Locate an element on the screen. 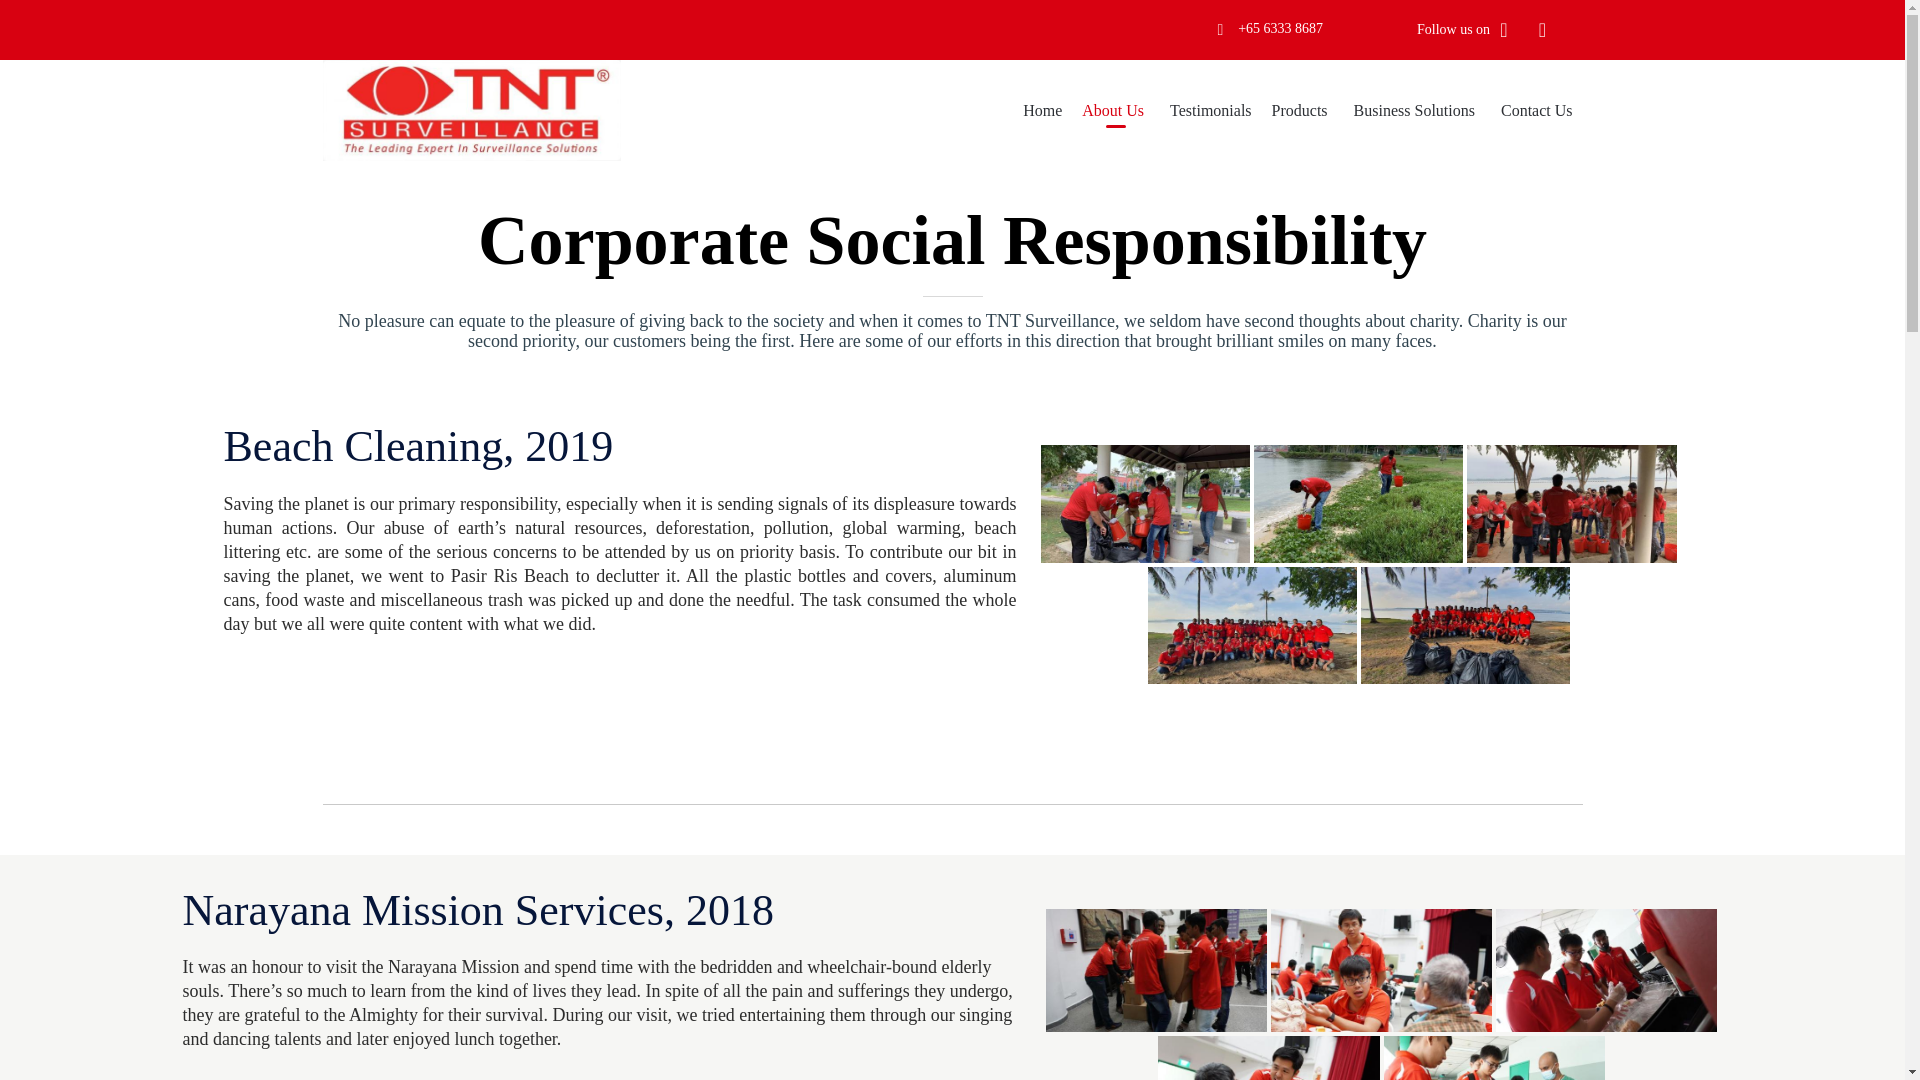  Products is located at coordinates (1302, 111).